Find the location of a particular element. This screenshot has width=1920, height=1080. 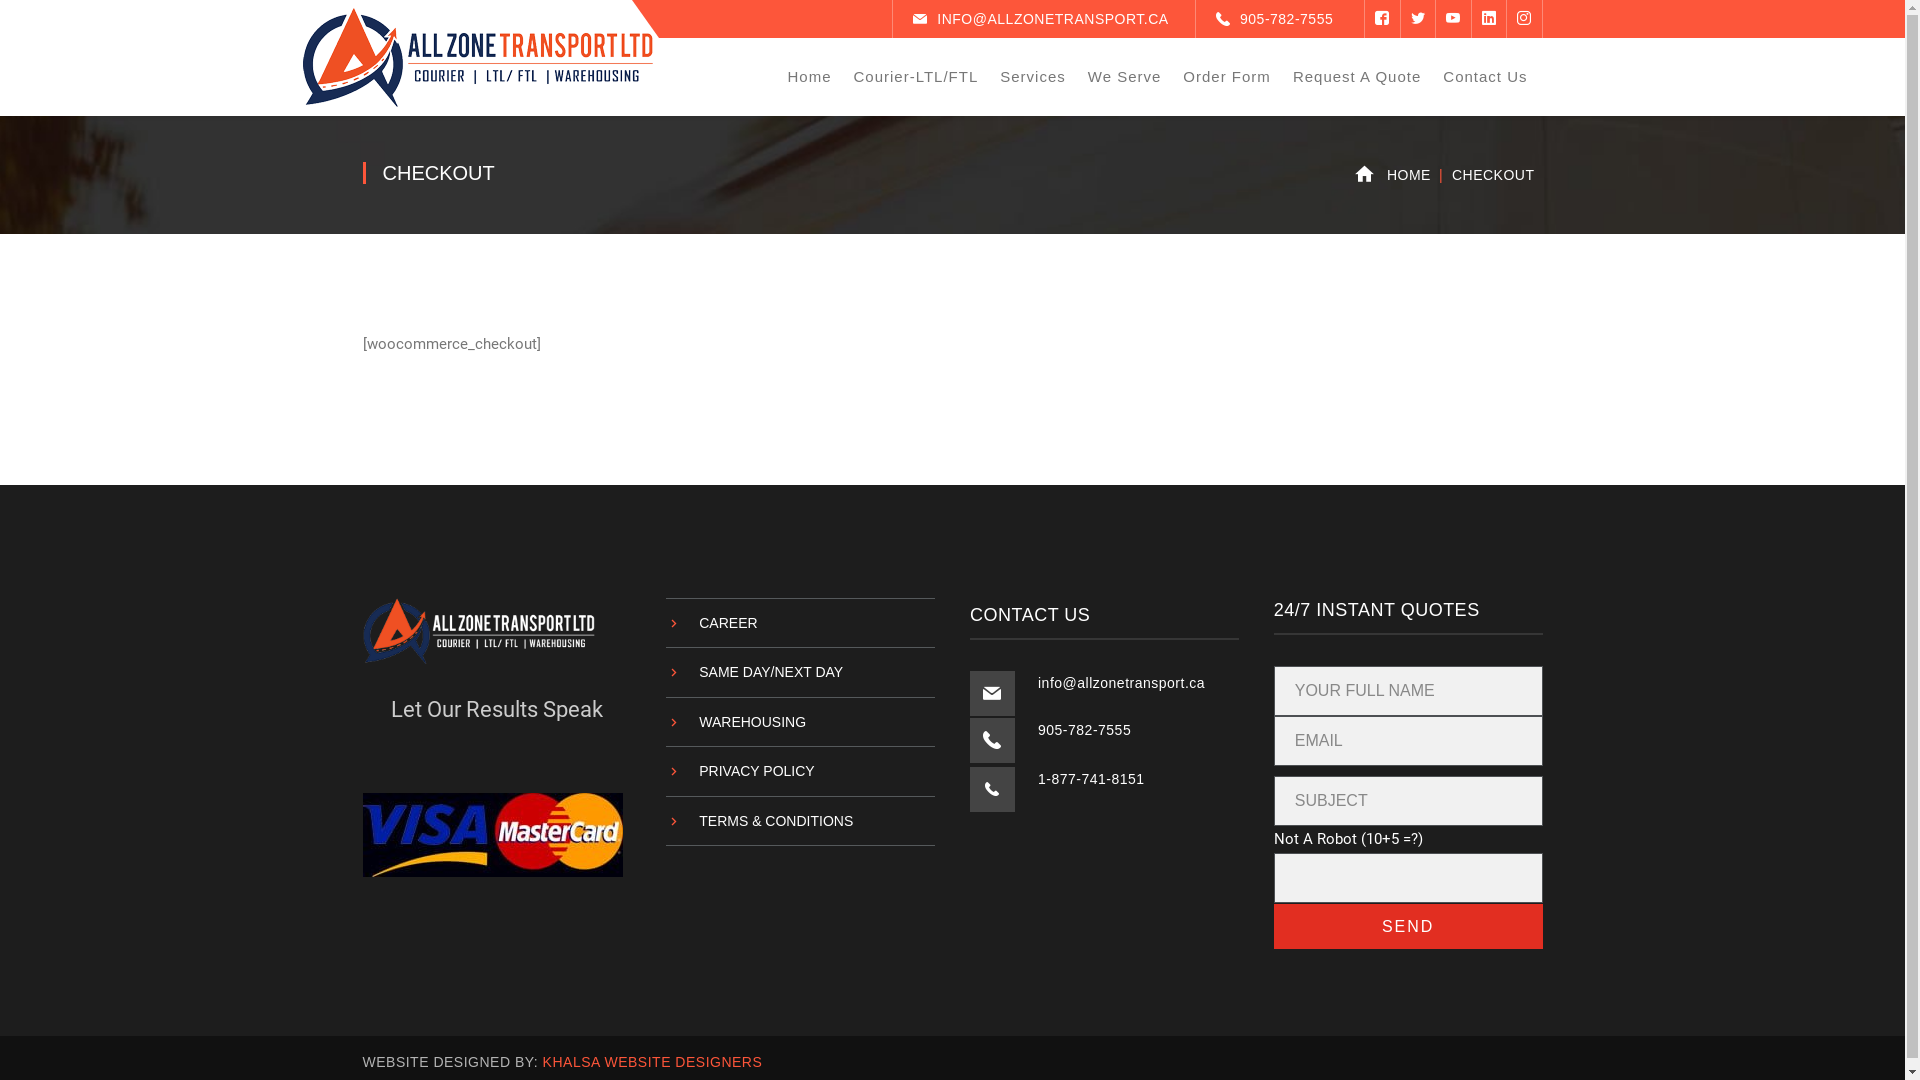

We Serve is located at coordinates (1125, 77).